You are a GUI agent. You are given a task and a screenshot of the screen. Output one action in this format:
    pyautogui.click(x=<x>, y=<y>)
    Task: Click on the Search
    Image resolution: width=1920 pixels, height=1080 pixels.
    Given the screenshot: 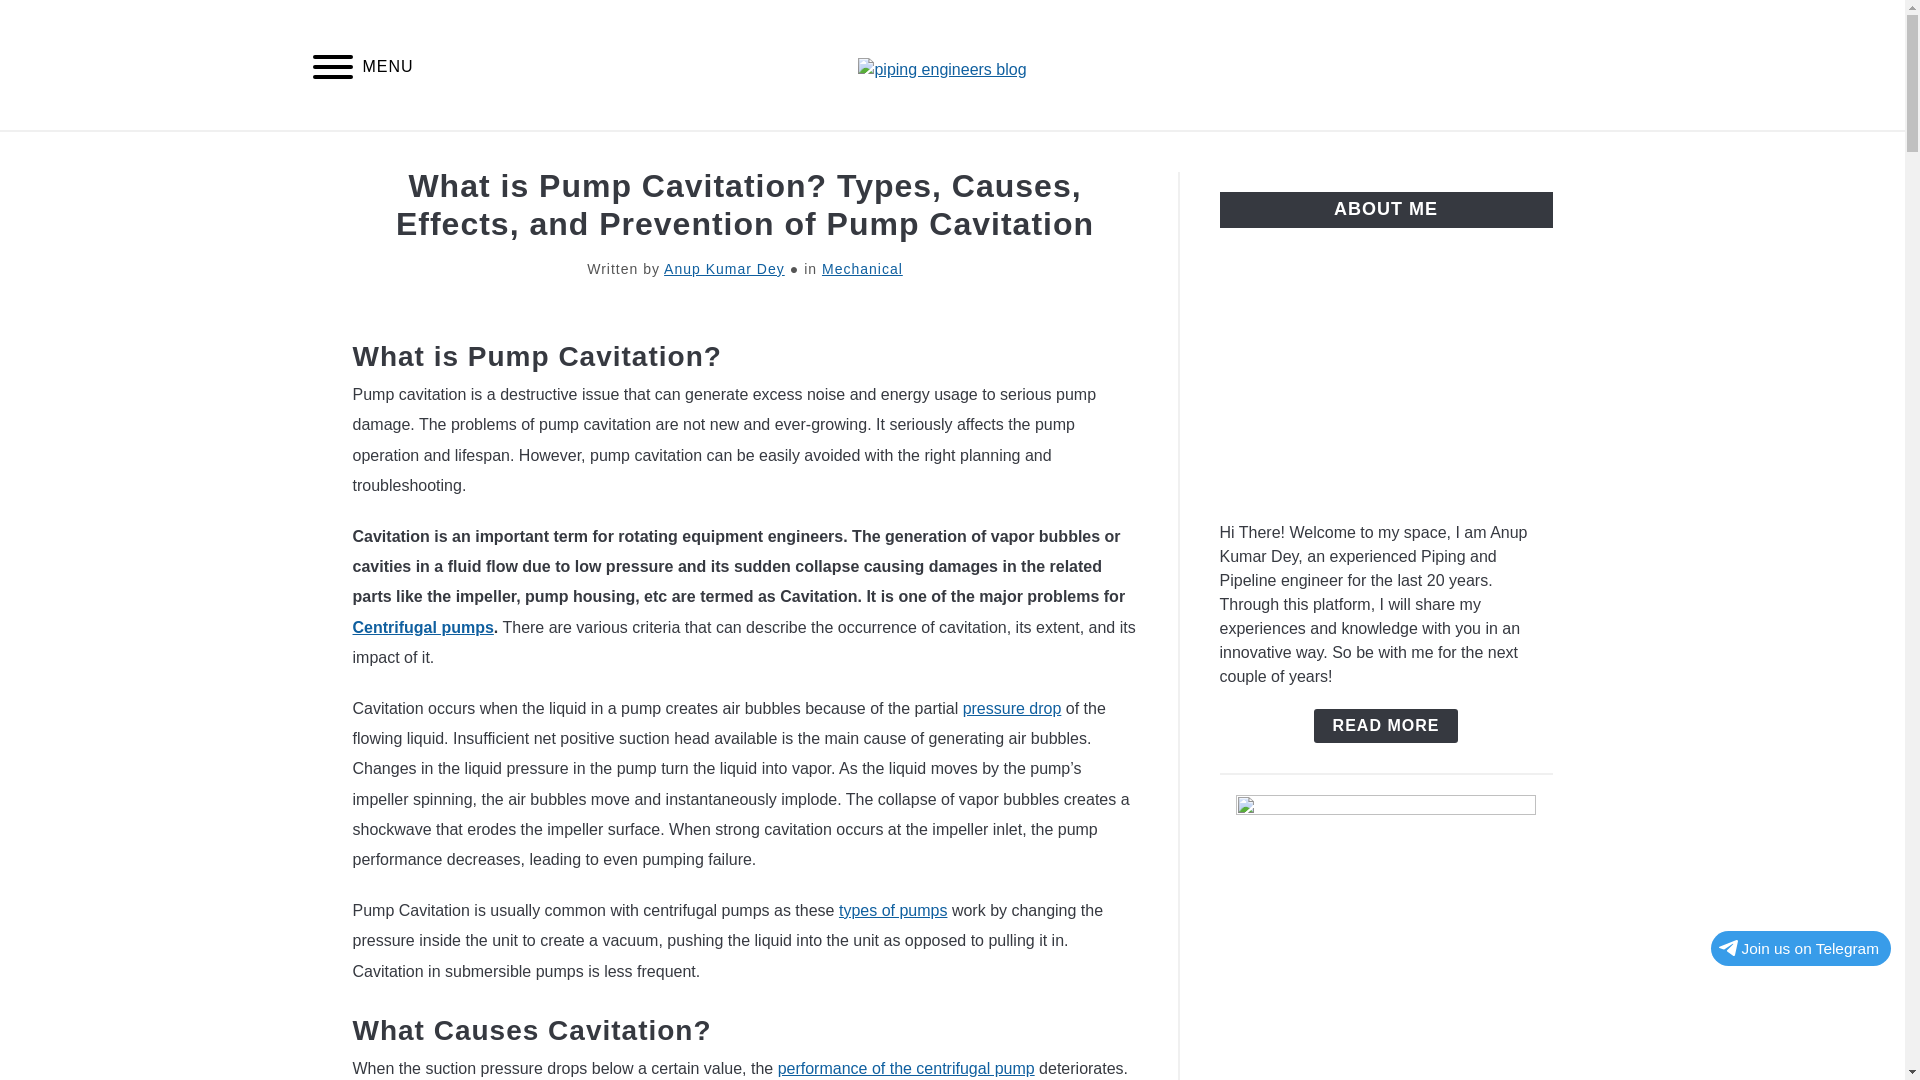 What is the action you would take?
    pyautogui.click(x=1586, y=65)
    